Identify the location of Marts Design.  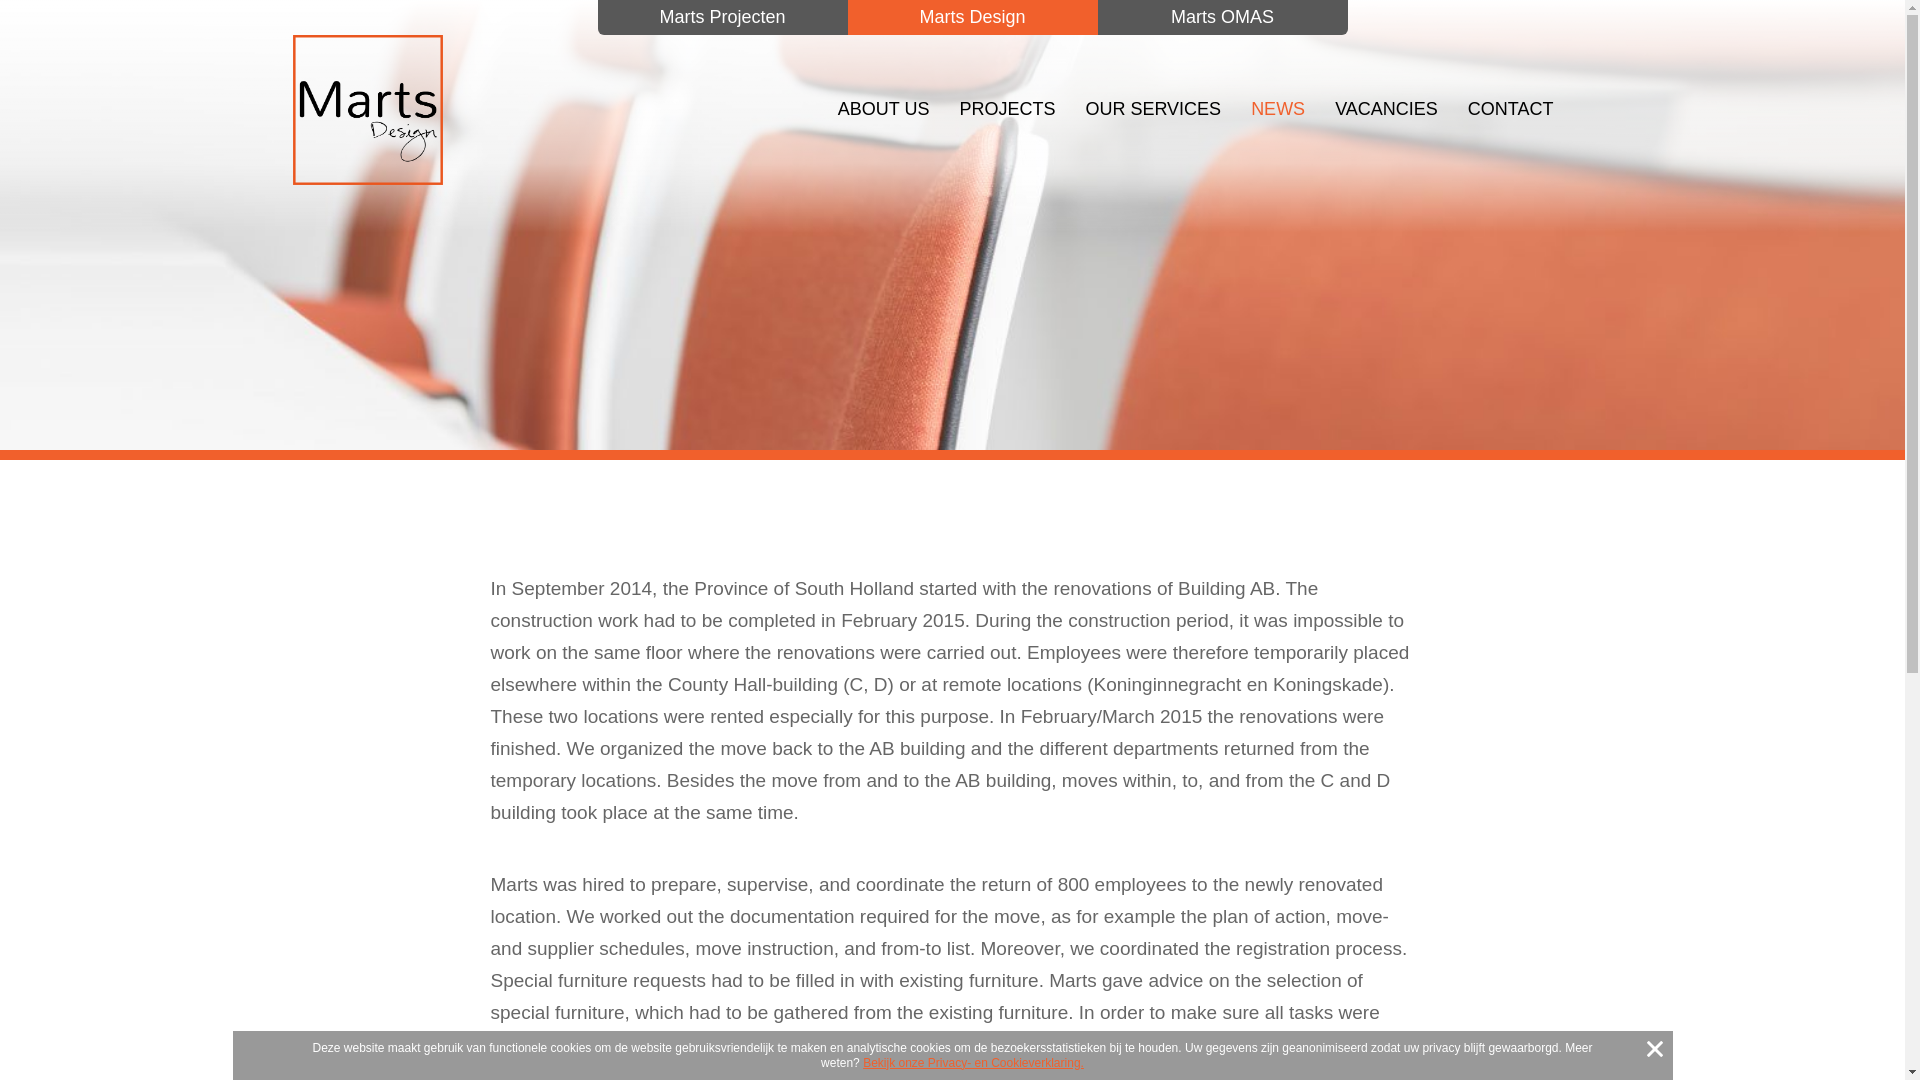
(366, 109).